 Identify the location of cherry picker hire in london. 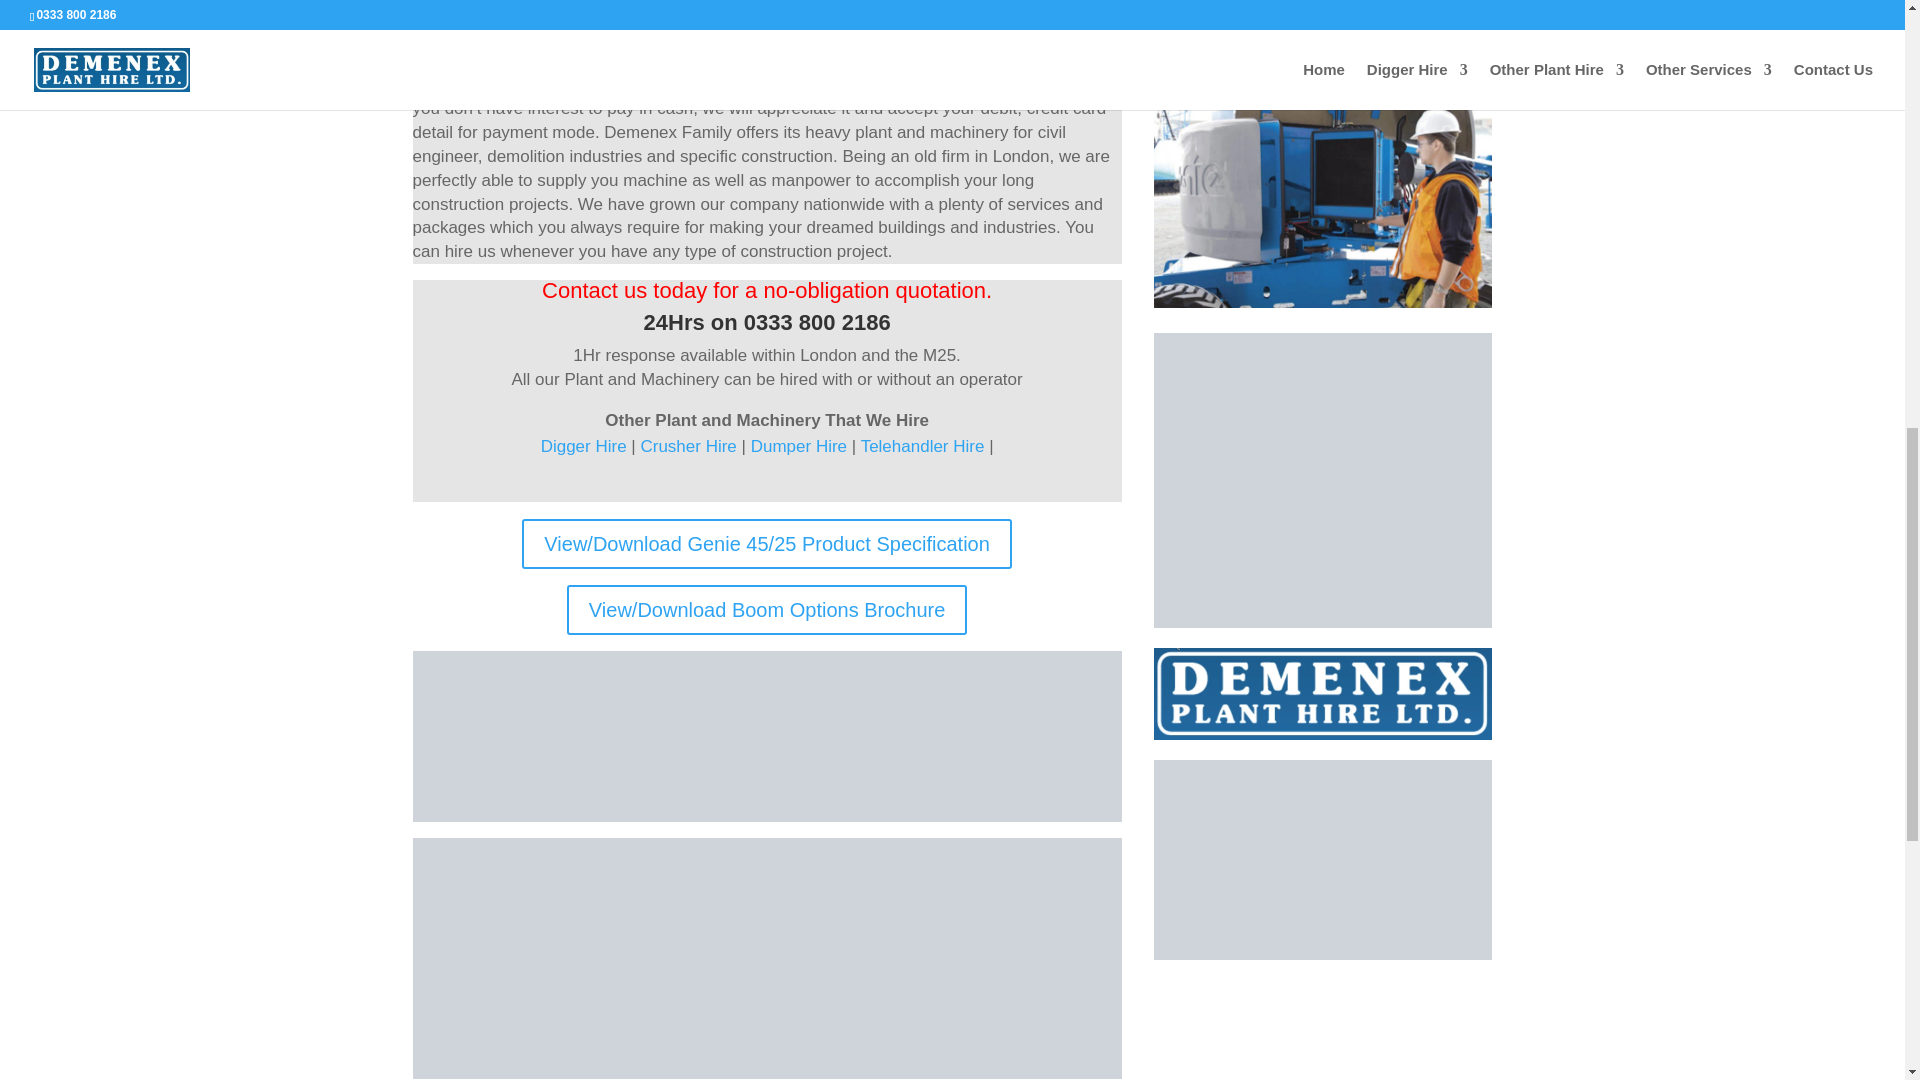
(1322, 44).